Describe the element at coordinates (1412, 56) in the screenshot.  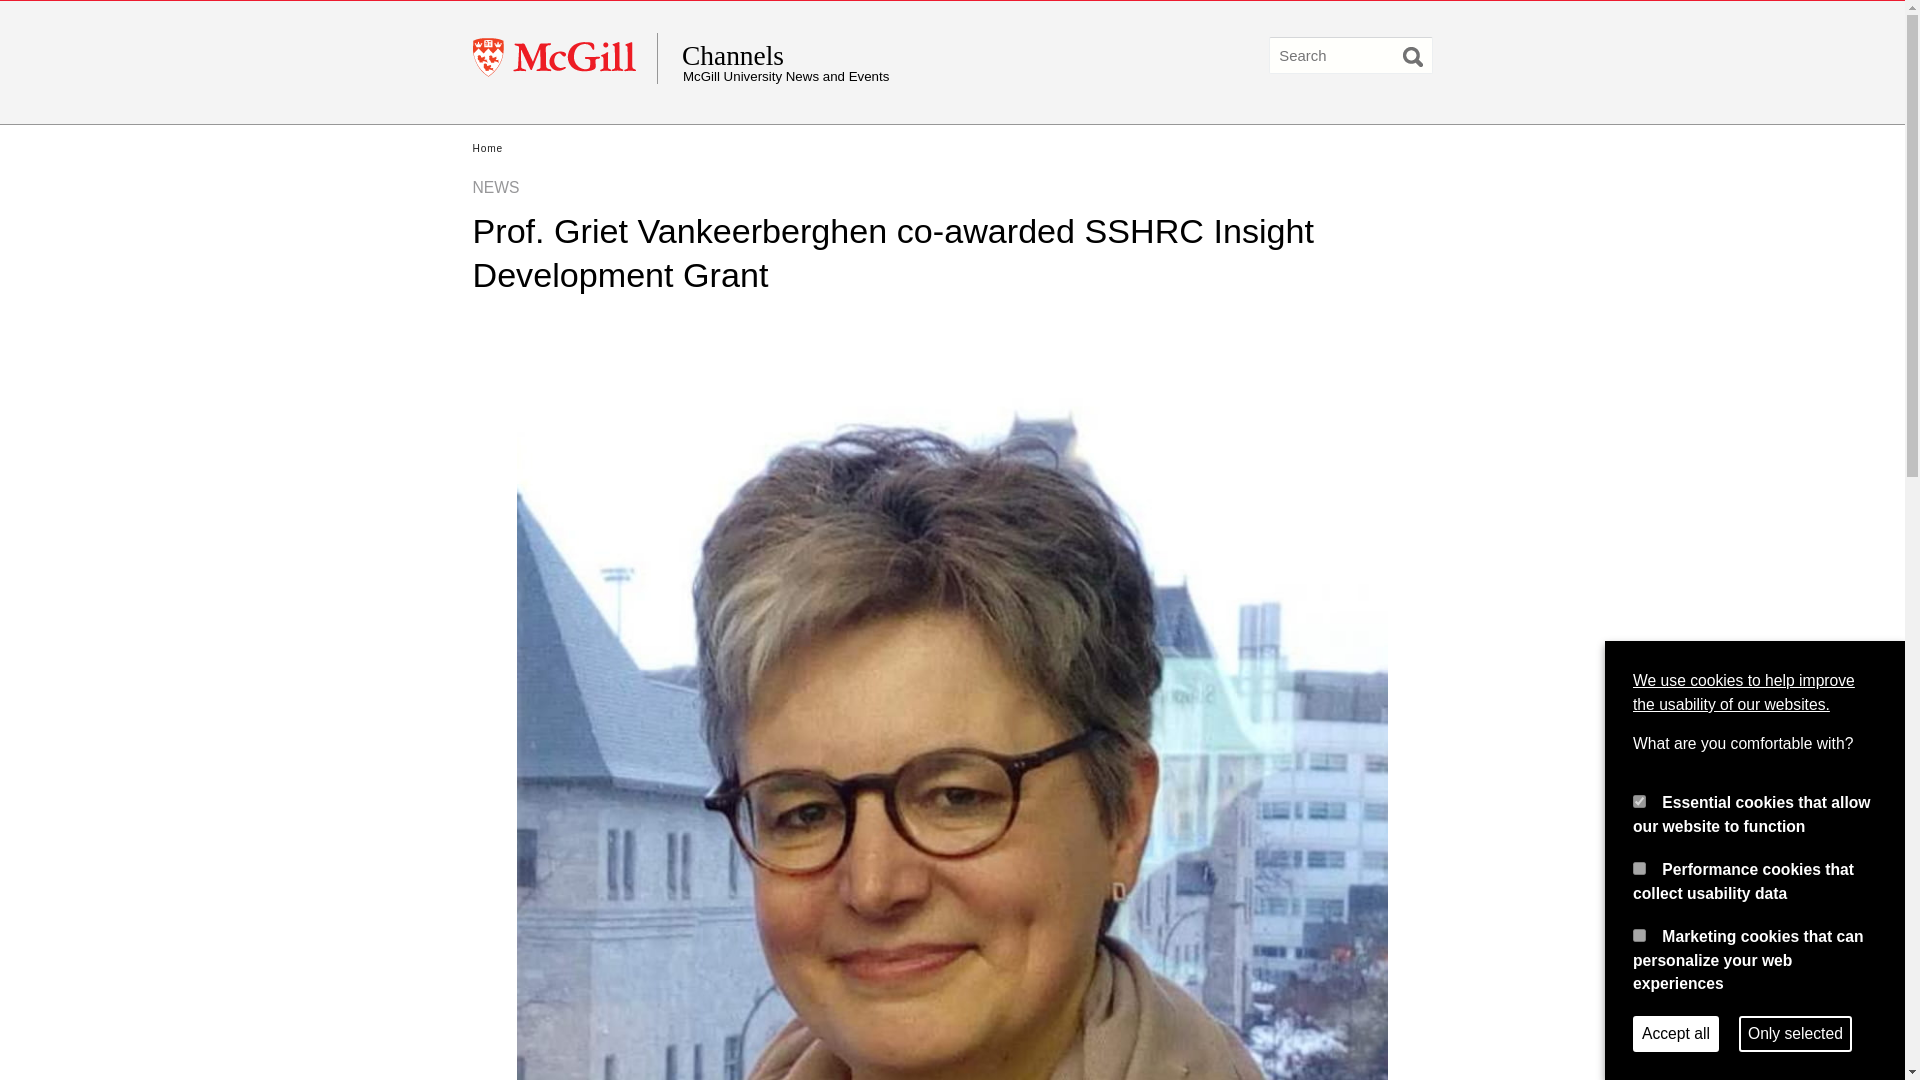
I see `Search` at that location.